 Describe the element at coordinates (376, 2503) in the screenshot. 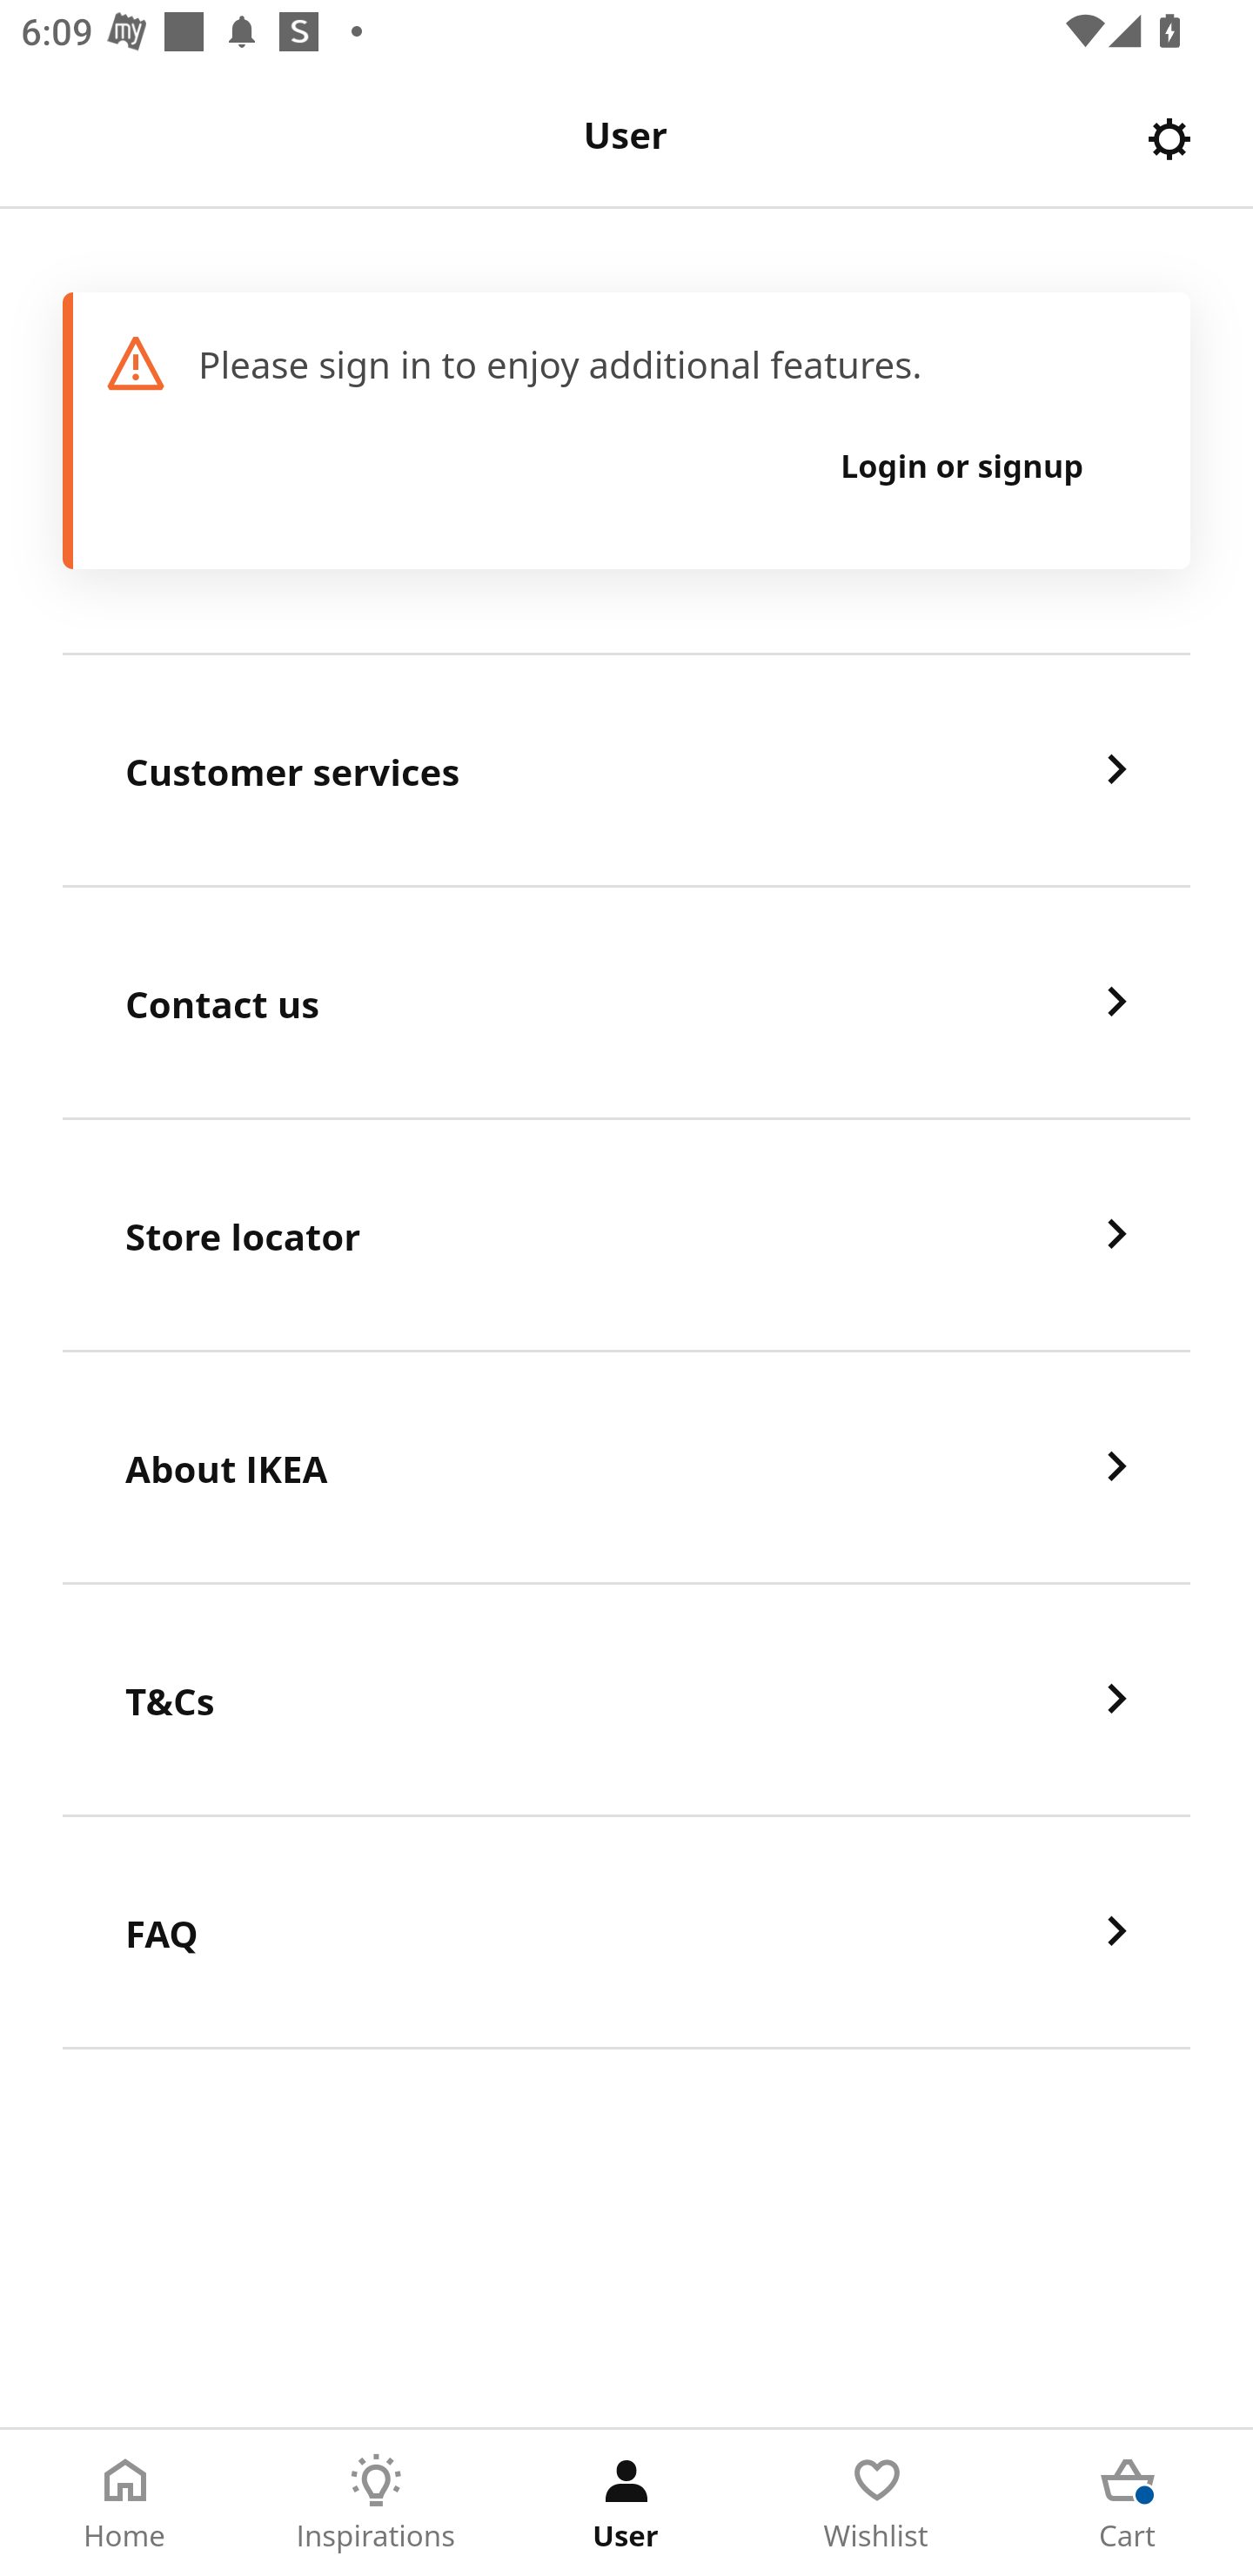

I see `Inspirations
Tab 2 of 5` at that location.